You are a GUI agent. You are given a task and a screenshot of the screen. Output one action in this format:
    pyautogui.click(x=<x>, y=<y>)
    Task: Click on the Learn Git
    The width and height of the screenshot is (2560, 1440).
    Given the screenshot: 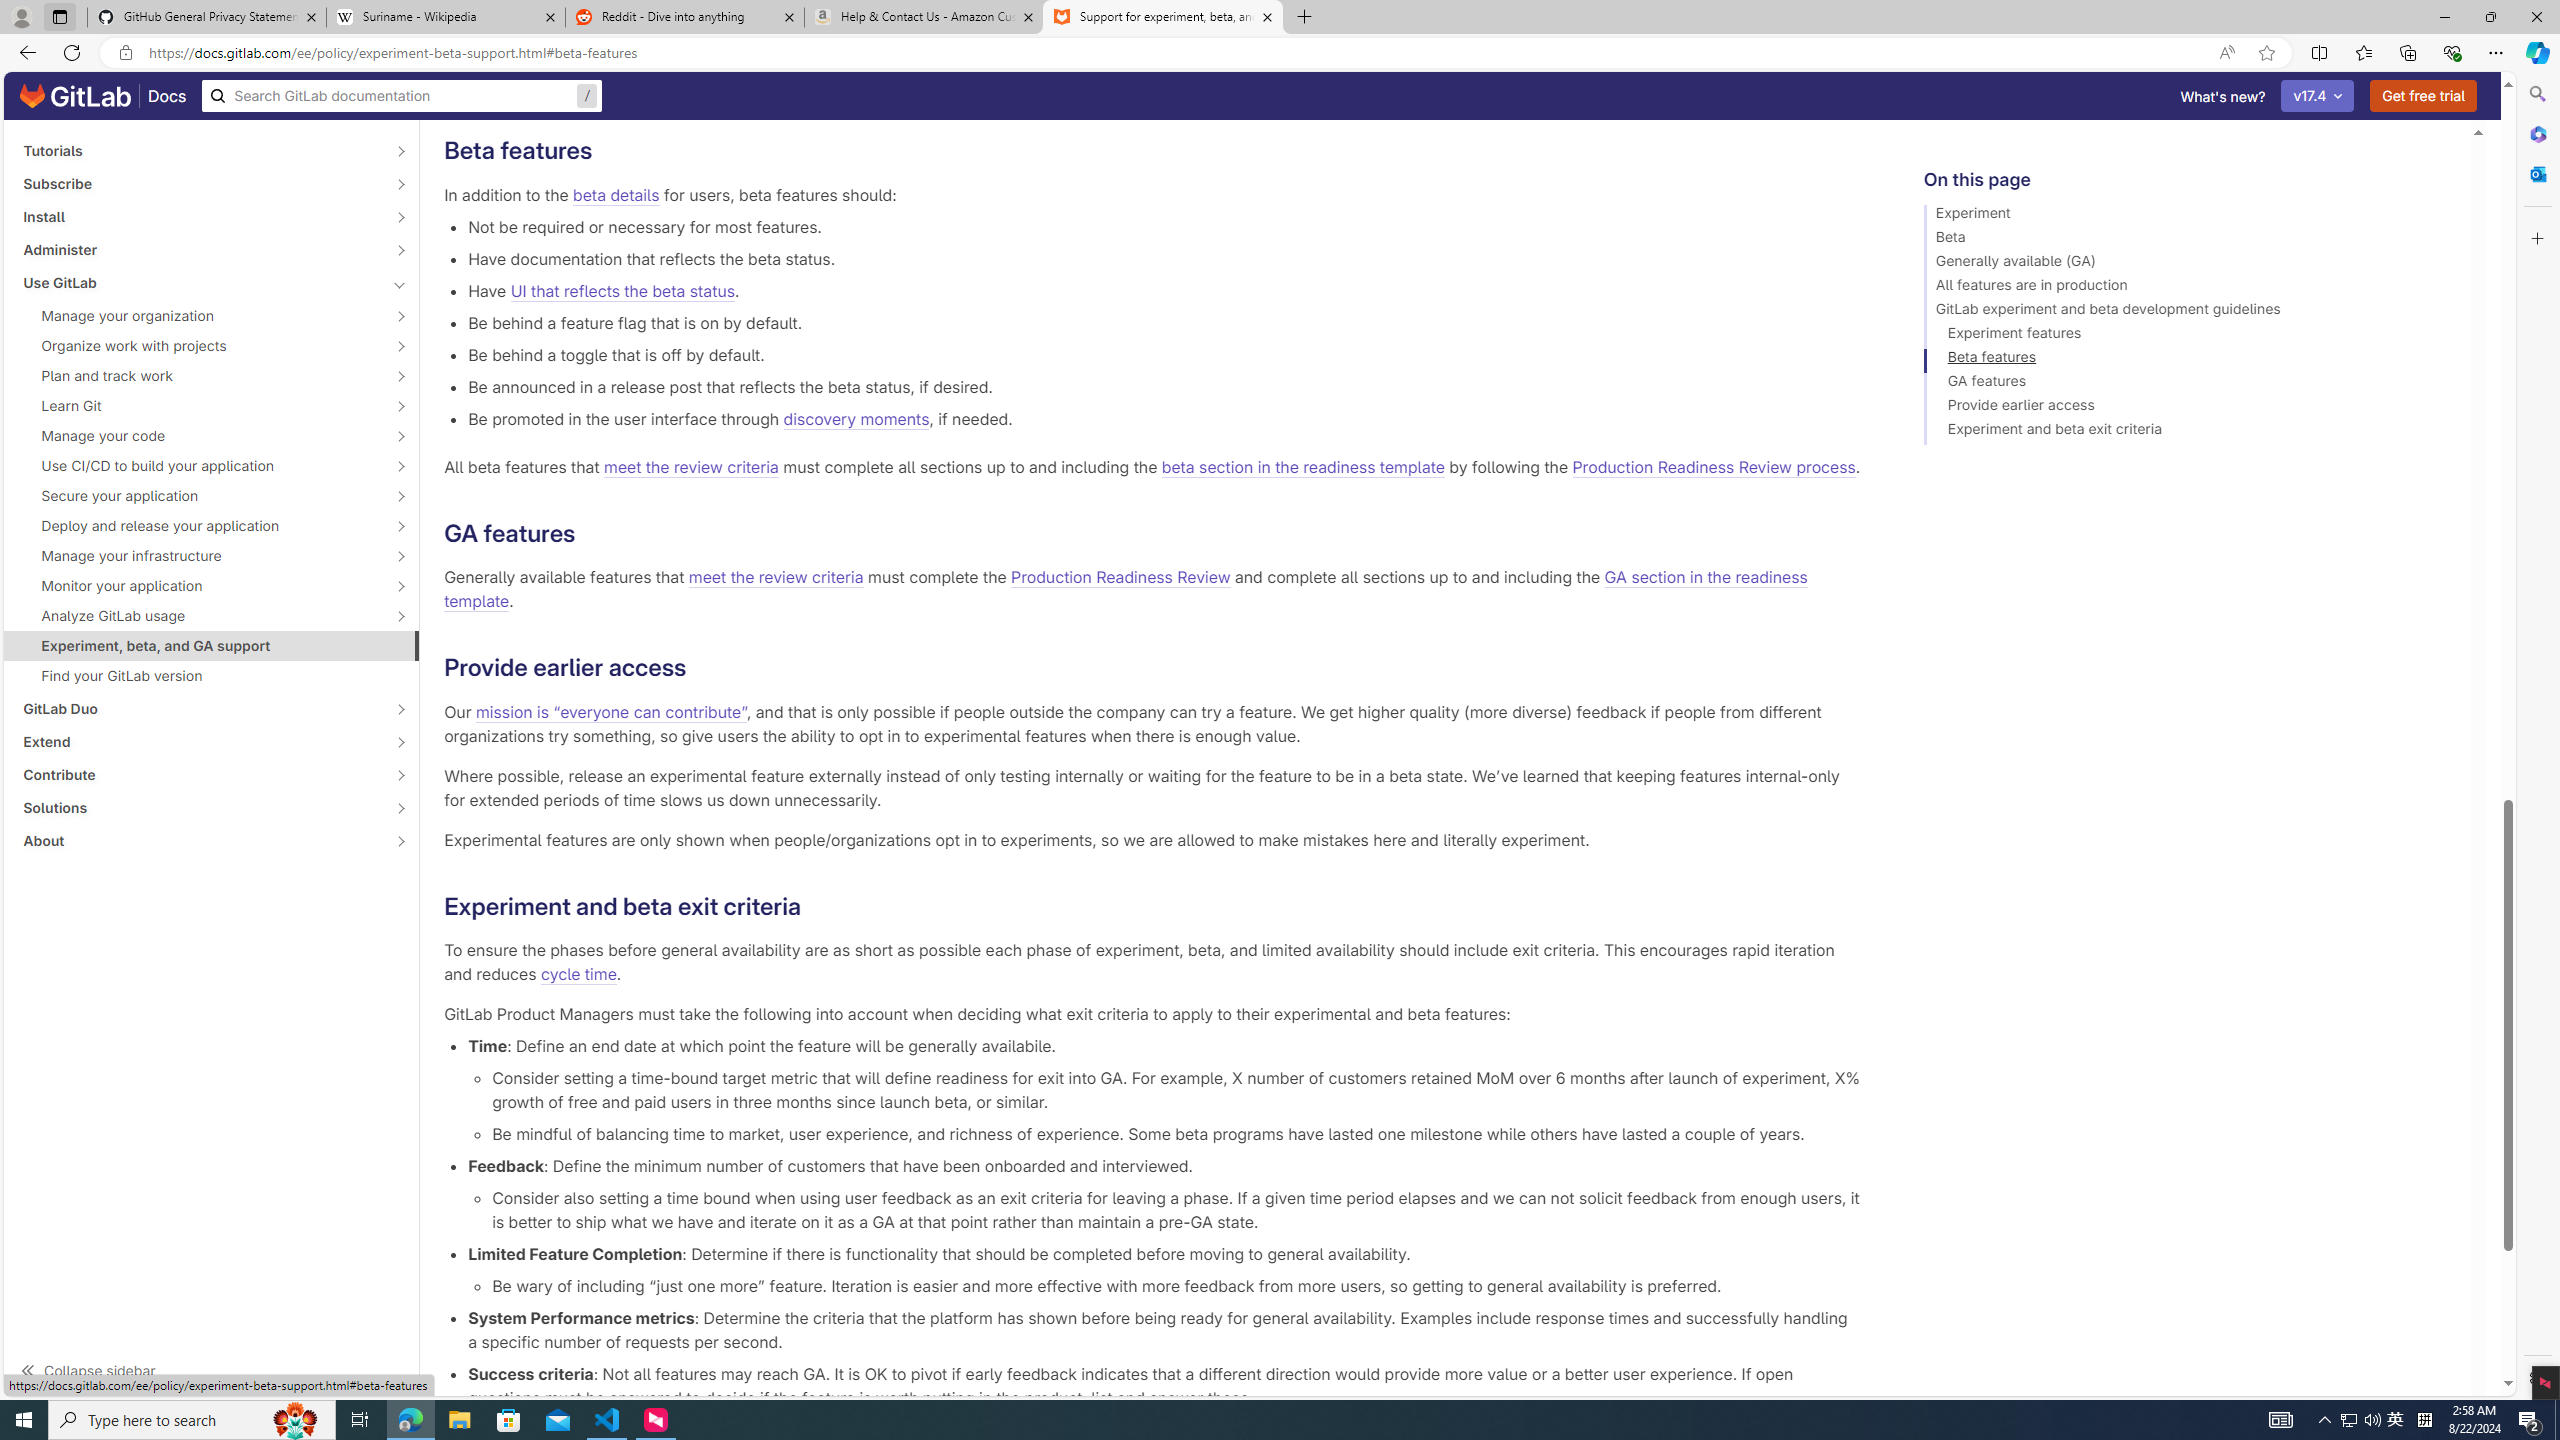 What is the action you would take?
    pyautogui.click(x=200, y=406)
    